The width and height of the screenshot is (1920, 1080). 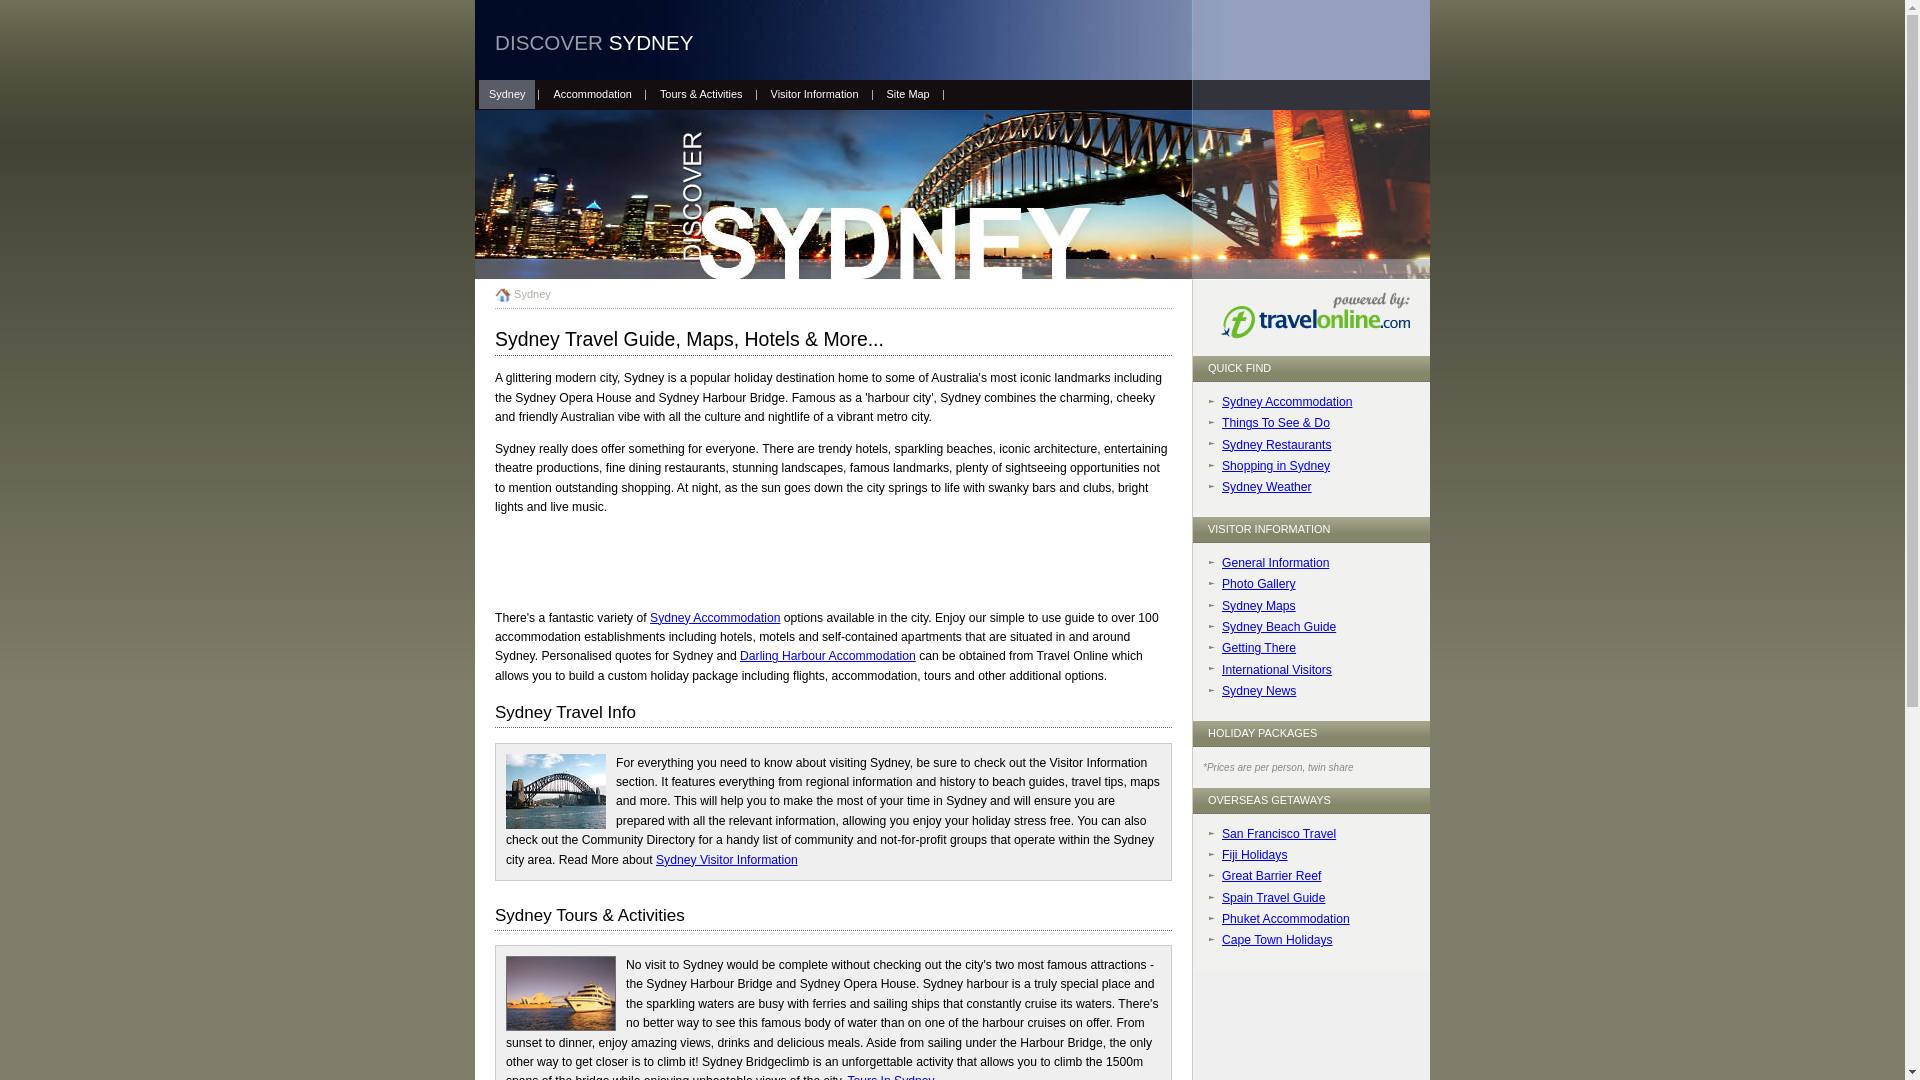 What do you see at coordinates (1278, 940) in the screenshot?
I see `Cape Town Holidays` at bounding box center [1278, 940].